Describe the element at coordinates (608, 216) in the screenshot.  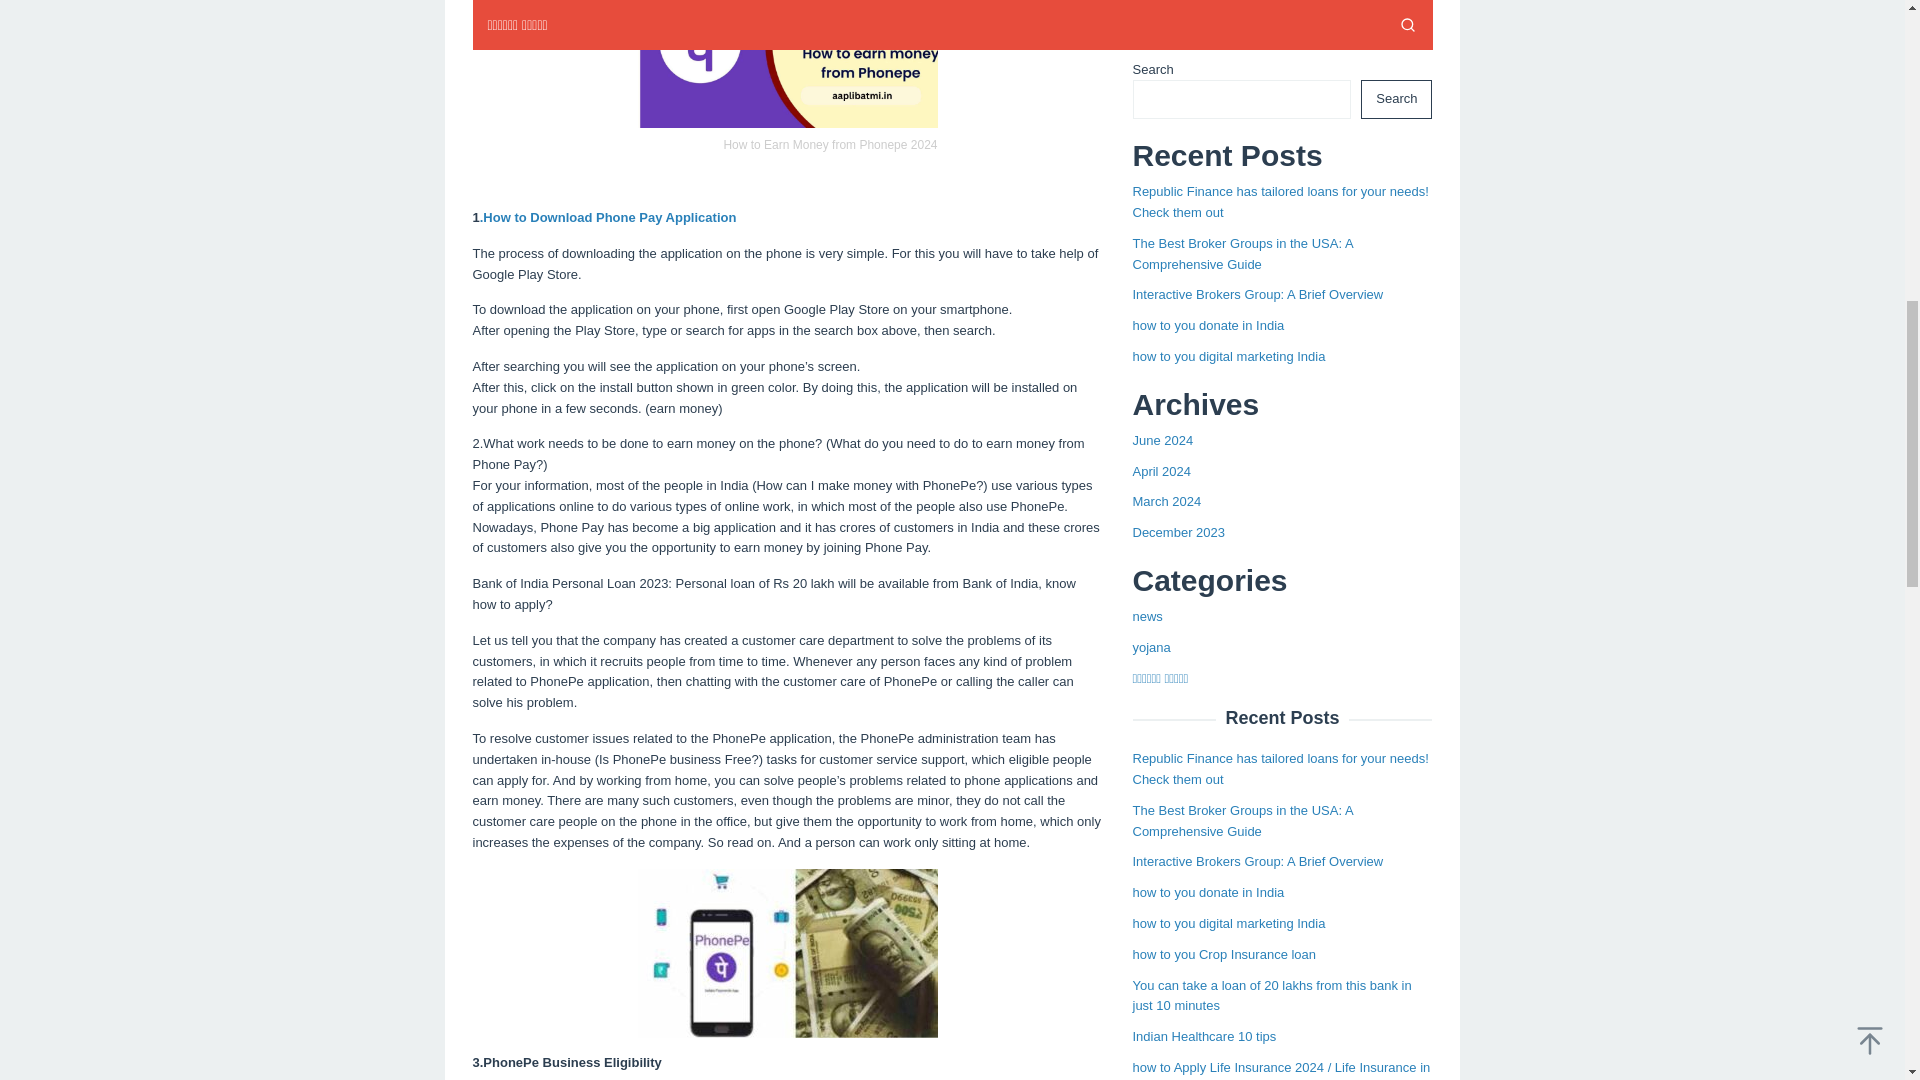
I see `.How to Download Phone Pay Application` at that location.